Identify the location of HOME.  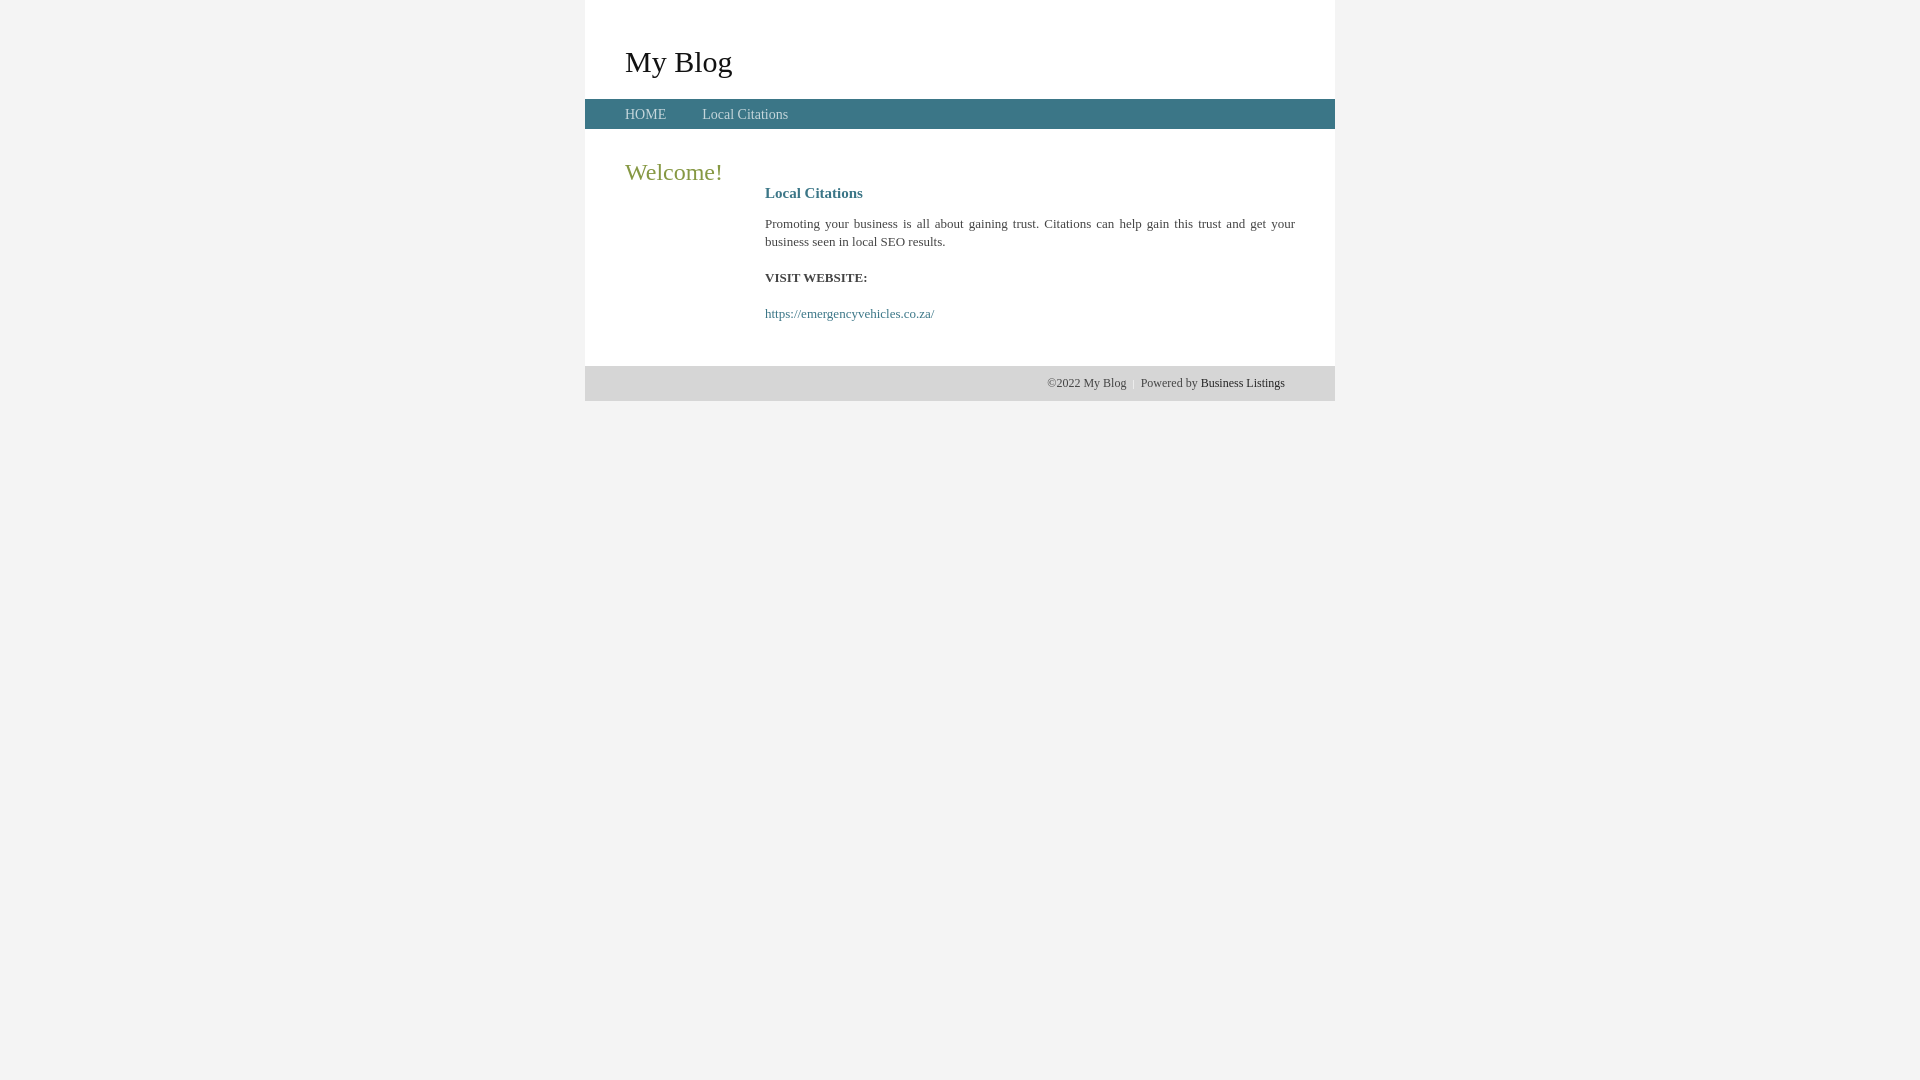
(646, 114).